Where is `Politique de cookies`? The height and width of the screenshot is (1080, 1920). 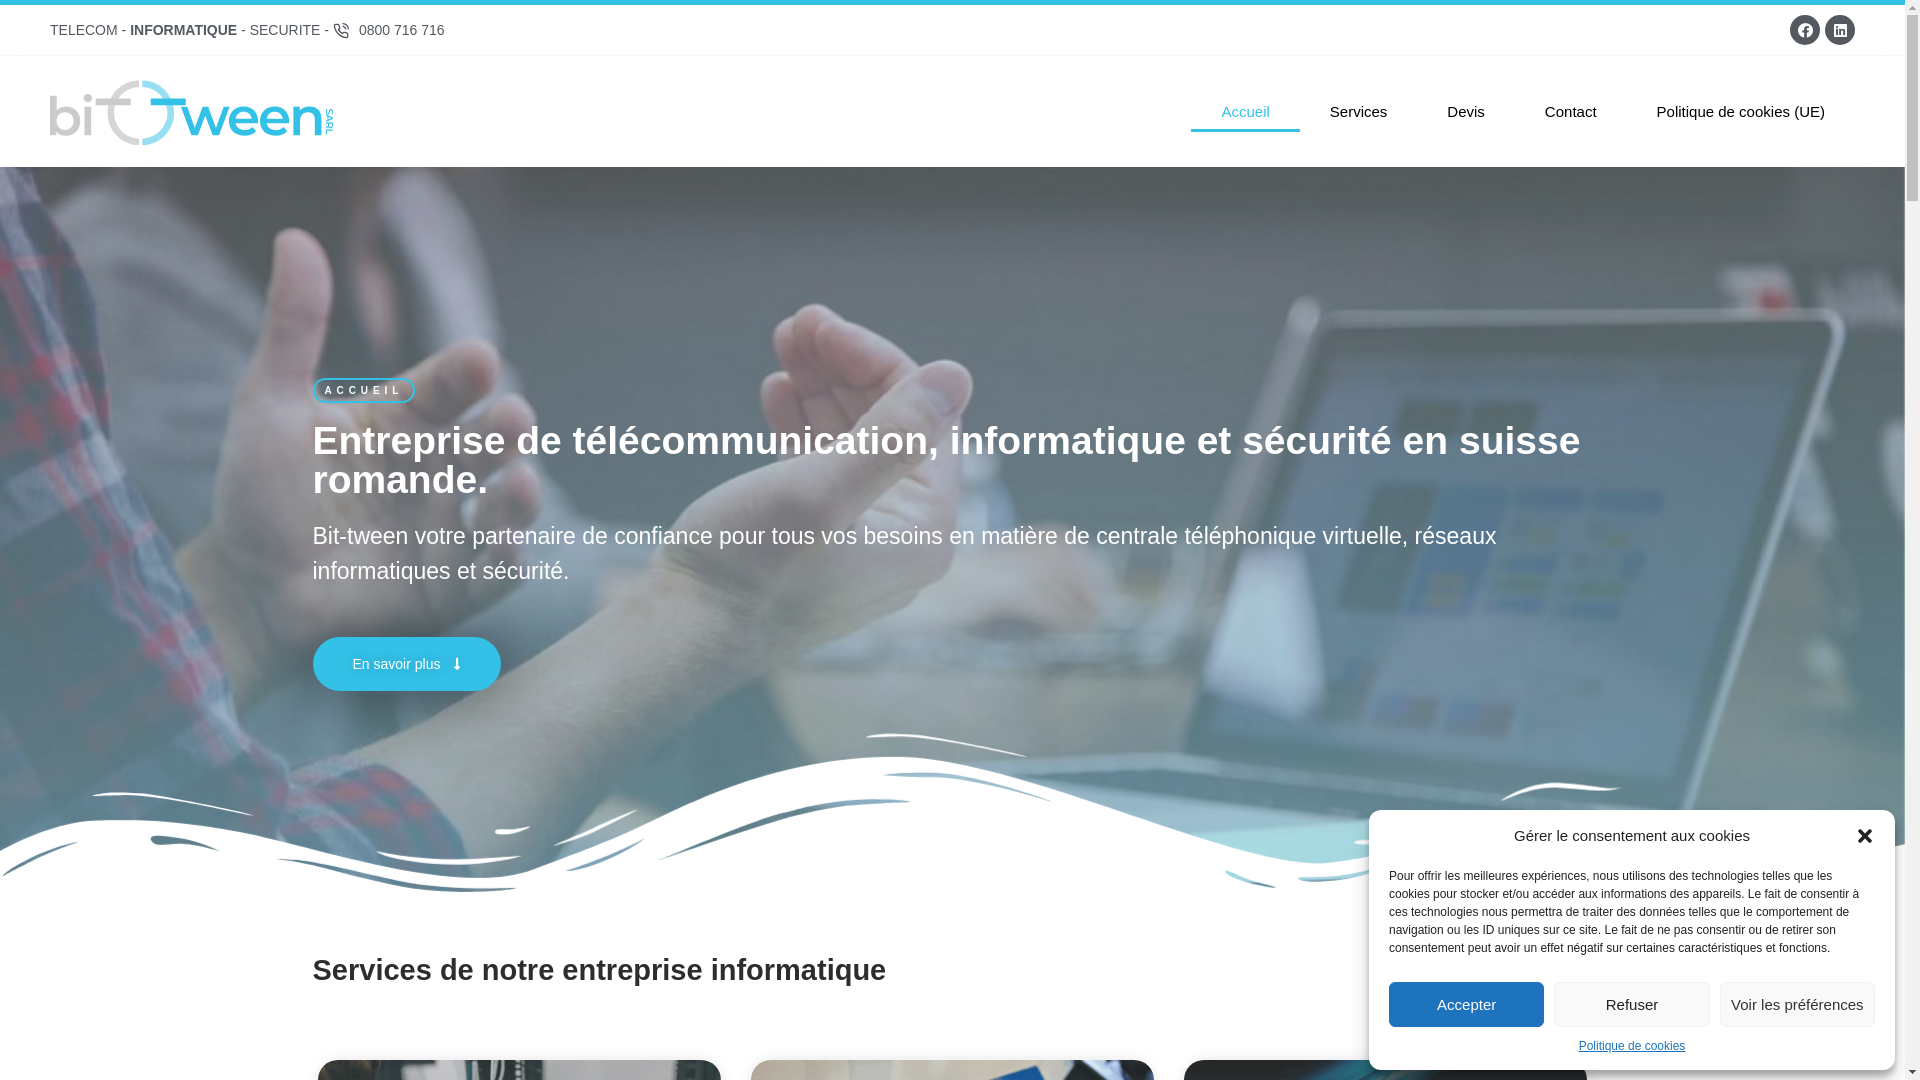
Politique de cookies is located at coordinates (1632, 1046).